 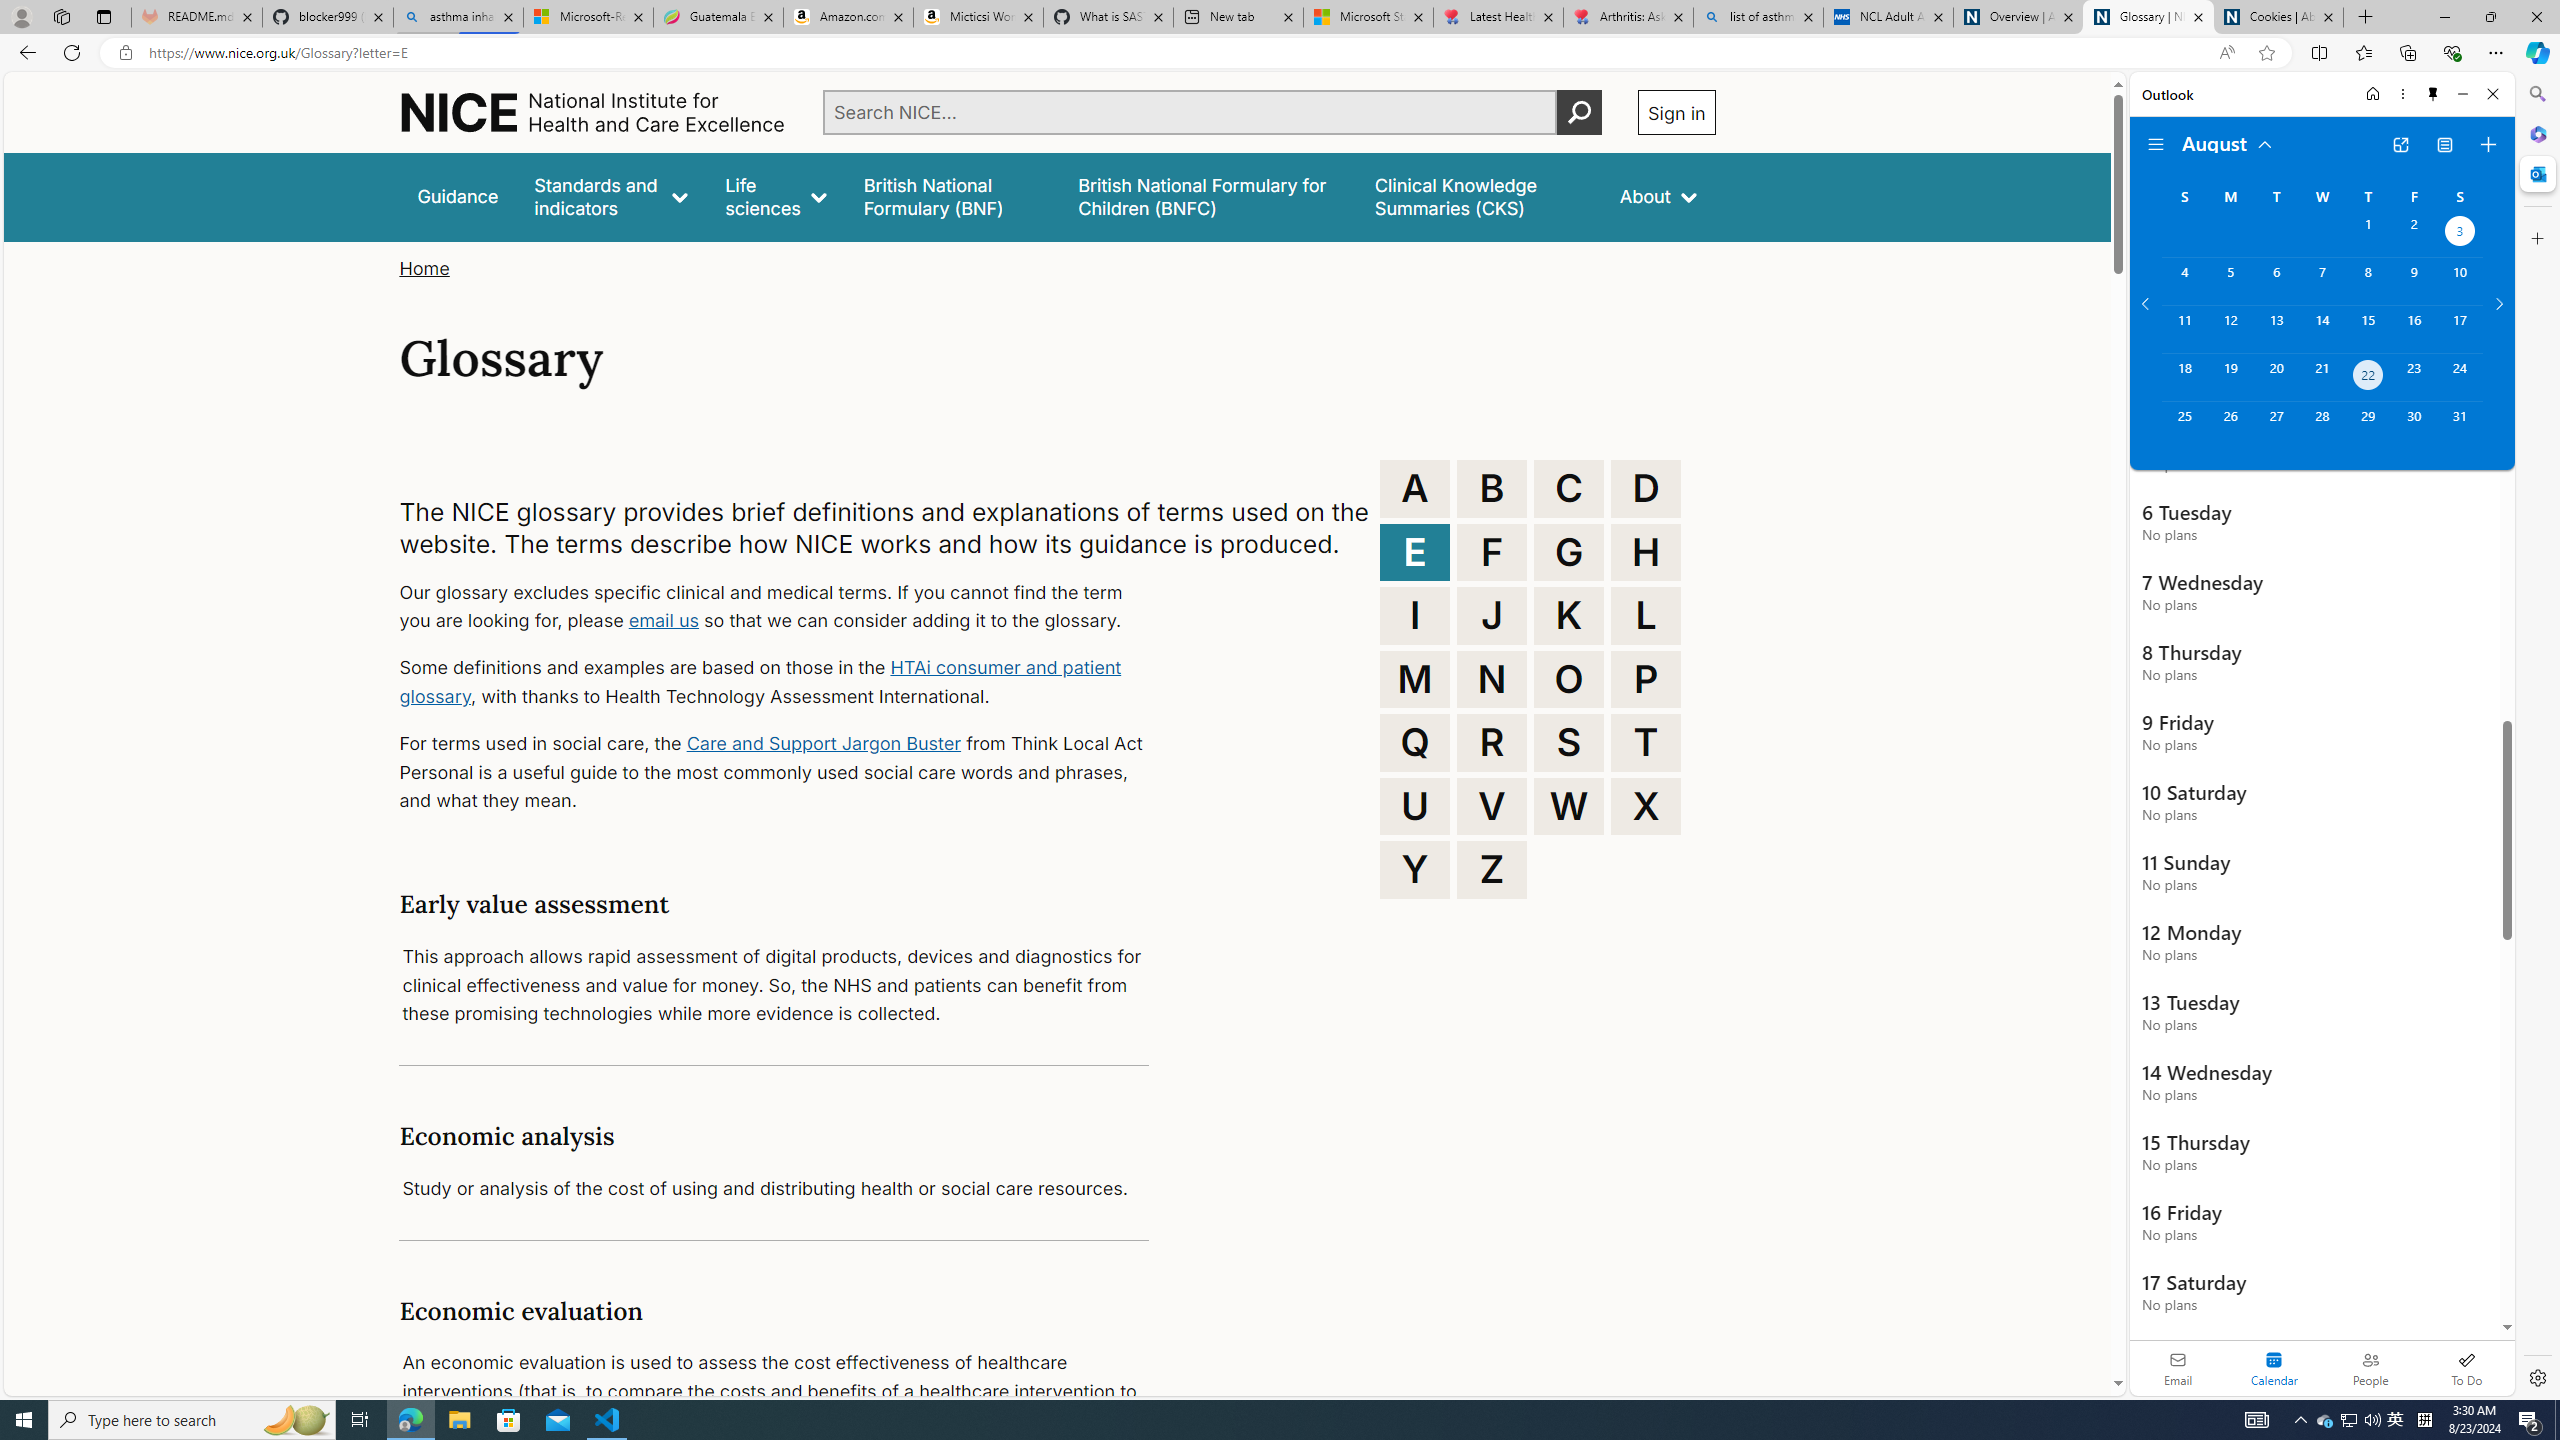 What do you see at coordinates (1368, 17) in the screenshot?
I see `Microsoft Start` at bounding box center [1368, 17].